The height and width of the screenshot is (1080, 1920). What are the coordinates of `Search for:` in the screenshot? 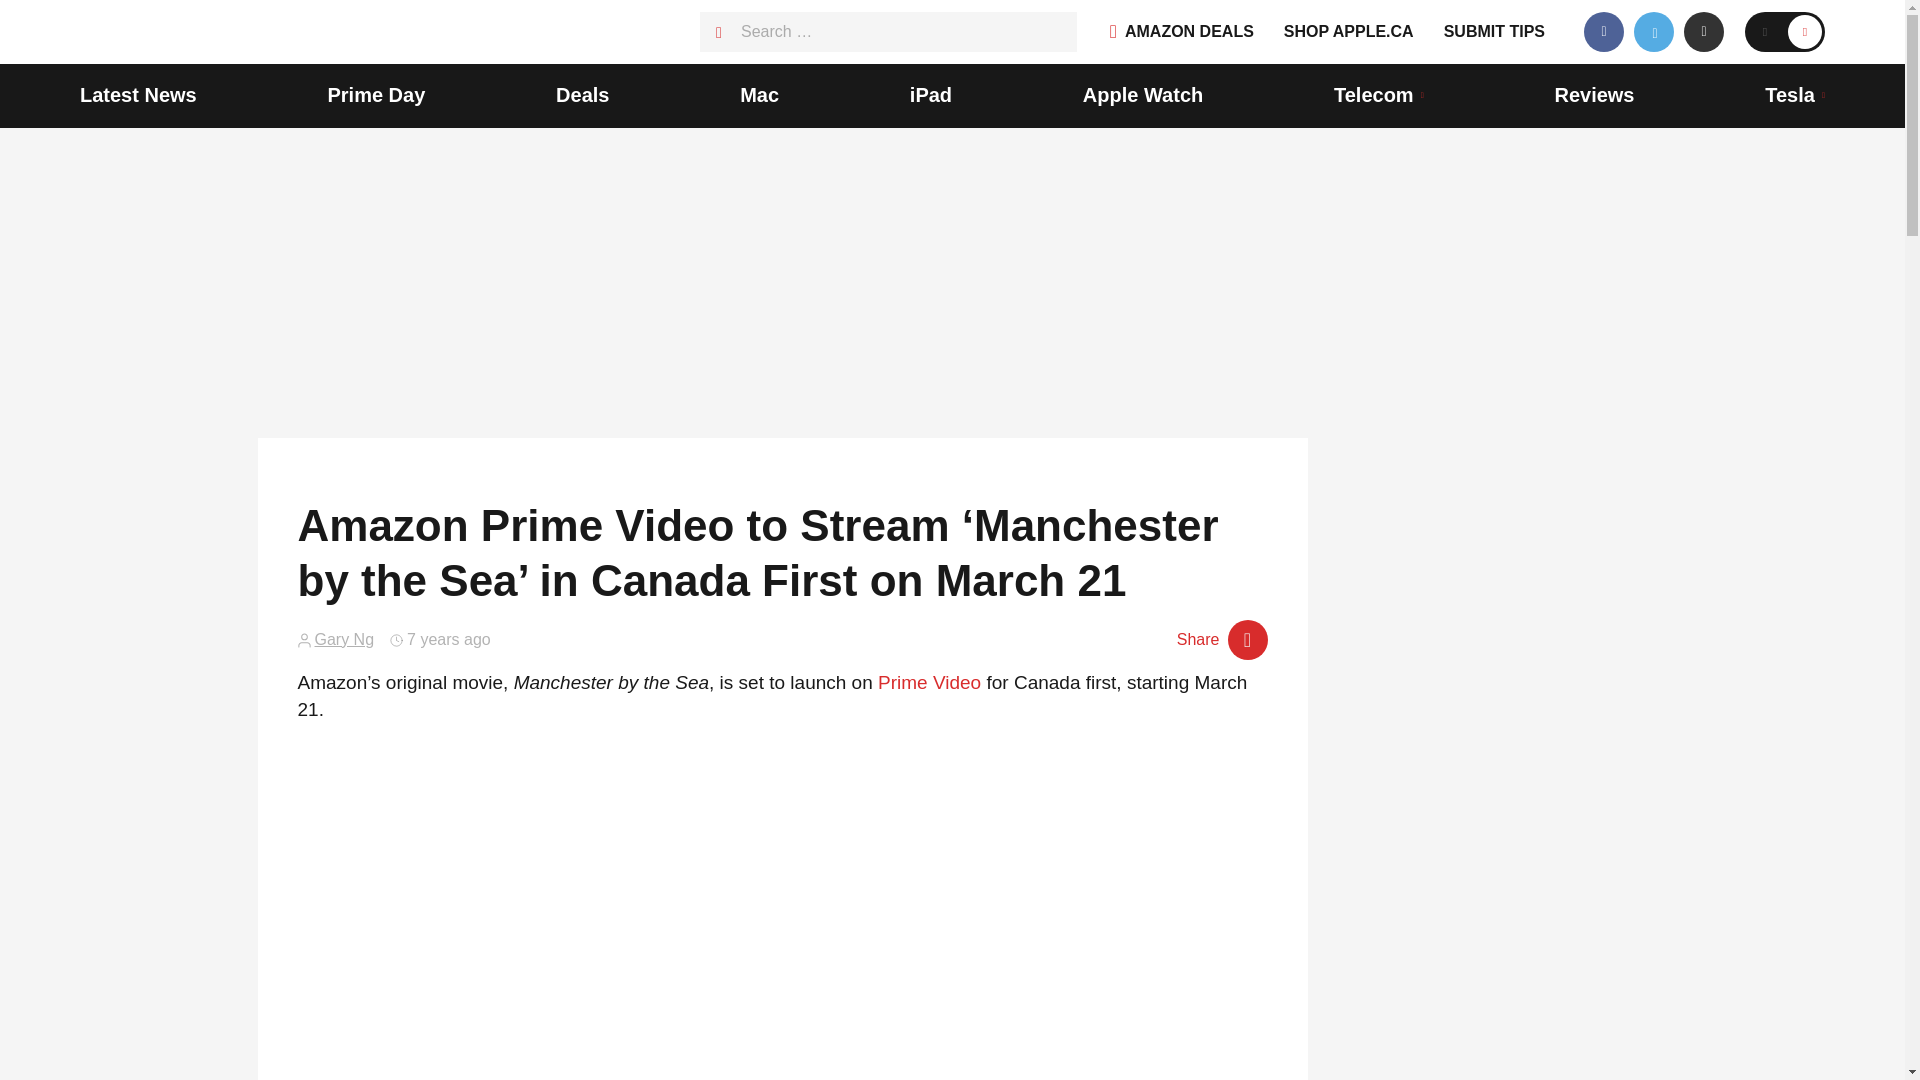 It's located at (888, 31).